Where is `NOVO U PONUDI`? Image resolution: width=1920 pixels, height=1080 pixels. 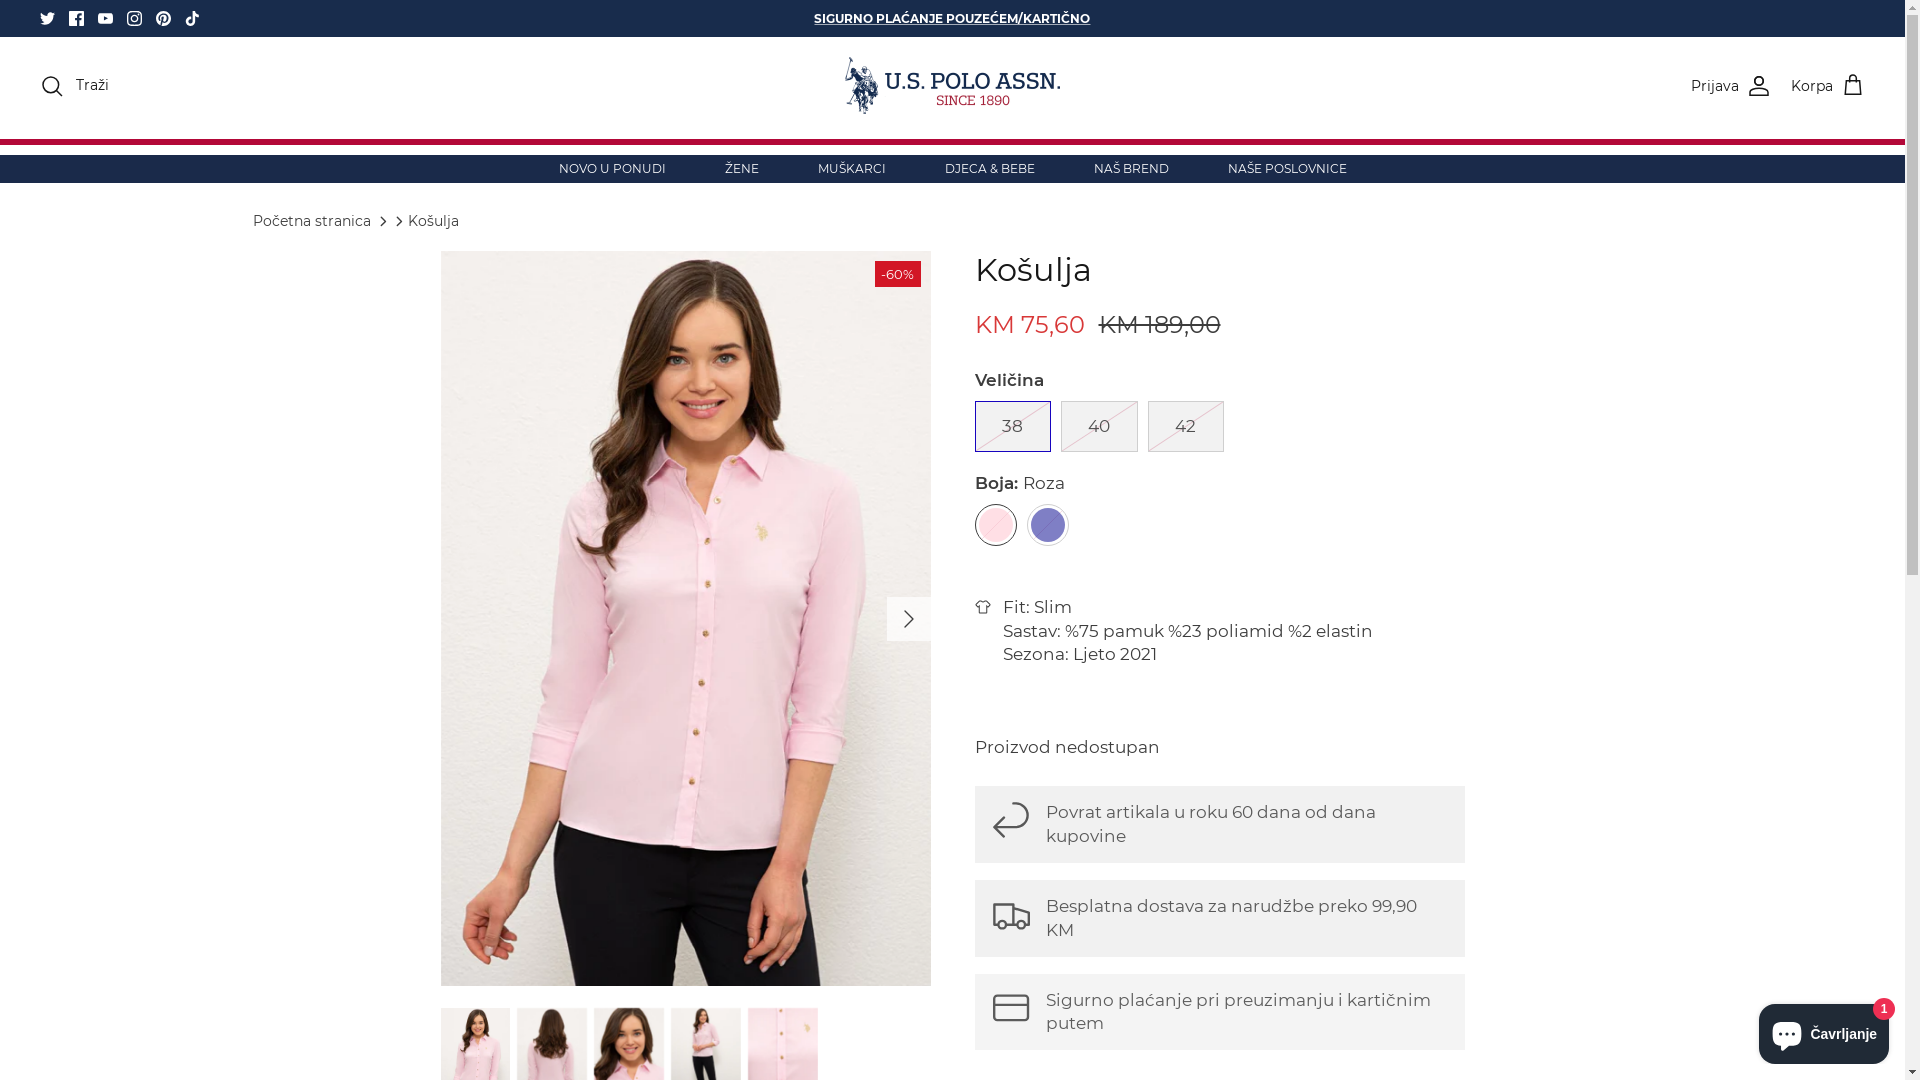 NOVO U PONUDI is located at coordinates (612, 169).